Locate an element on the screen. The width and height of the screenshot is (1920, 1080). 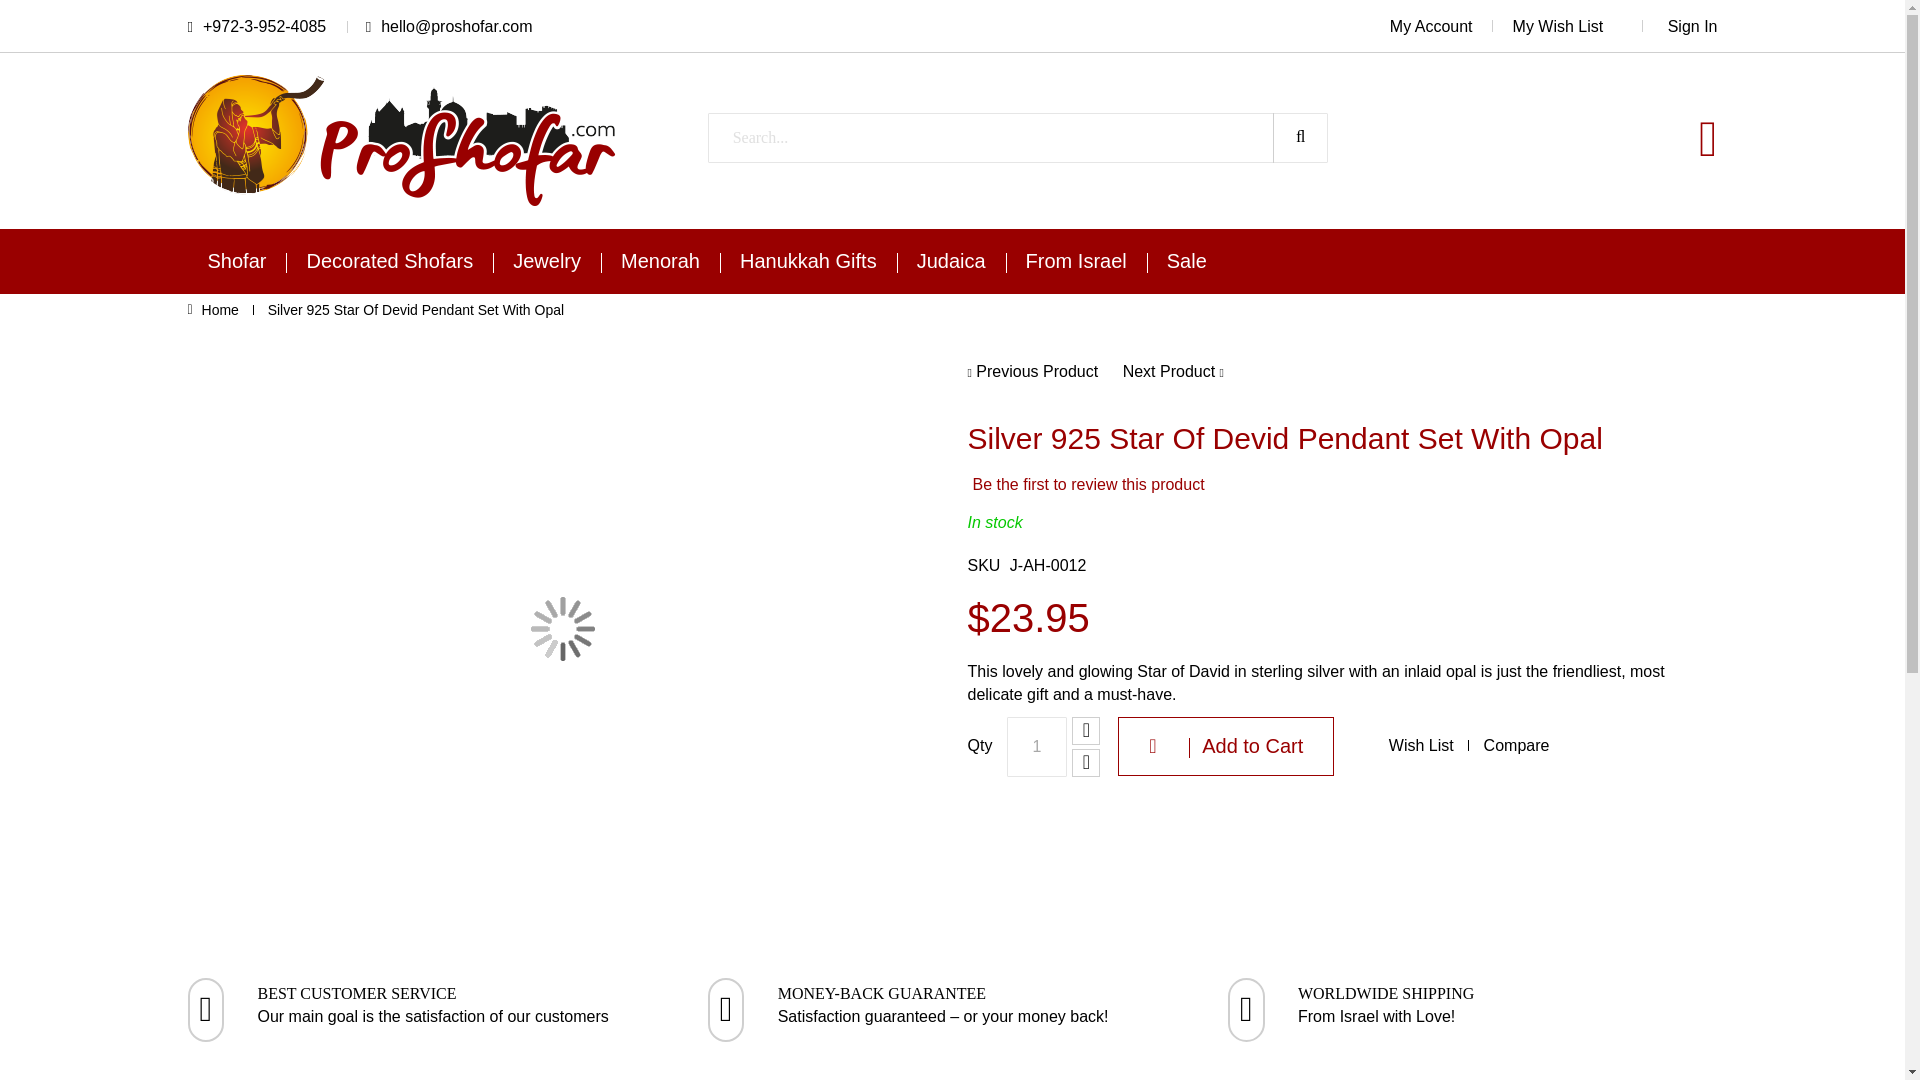
Jewelry is located at coordinates (546, 260).